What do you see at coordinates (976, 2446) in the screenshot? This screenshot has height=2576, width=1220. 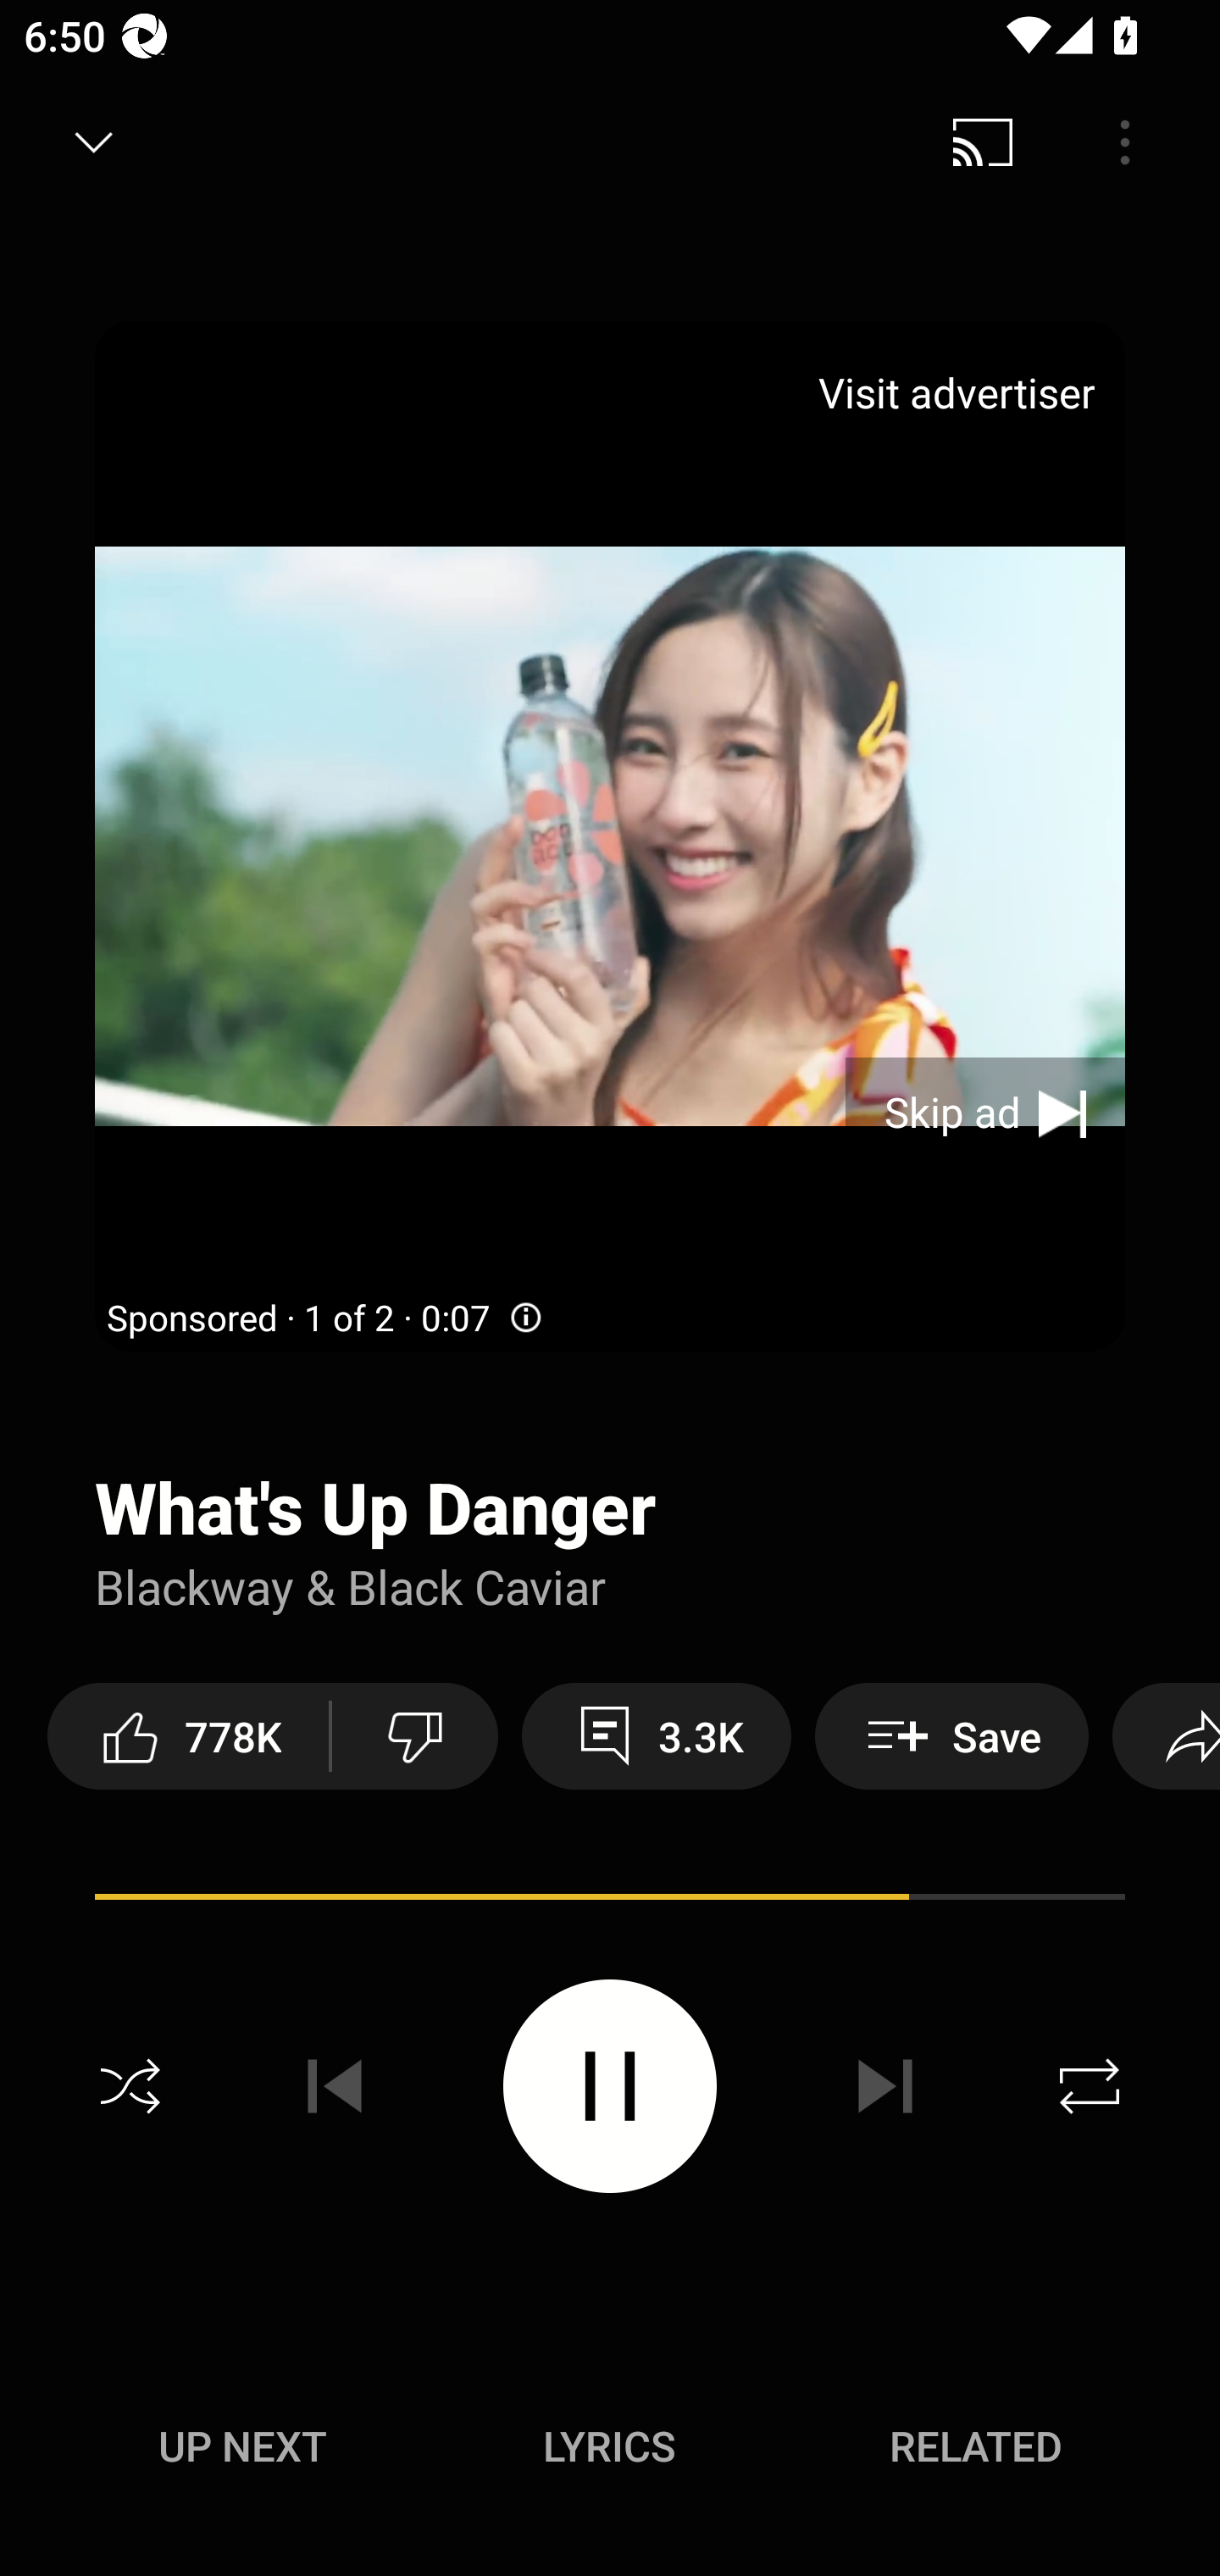 I see `Related RELATED` at bounding box center [976, 2446].